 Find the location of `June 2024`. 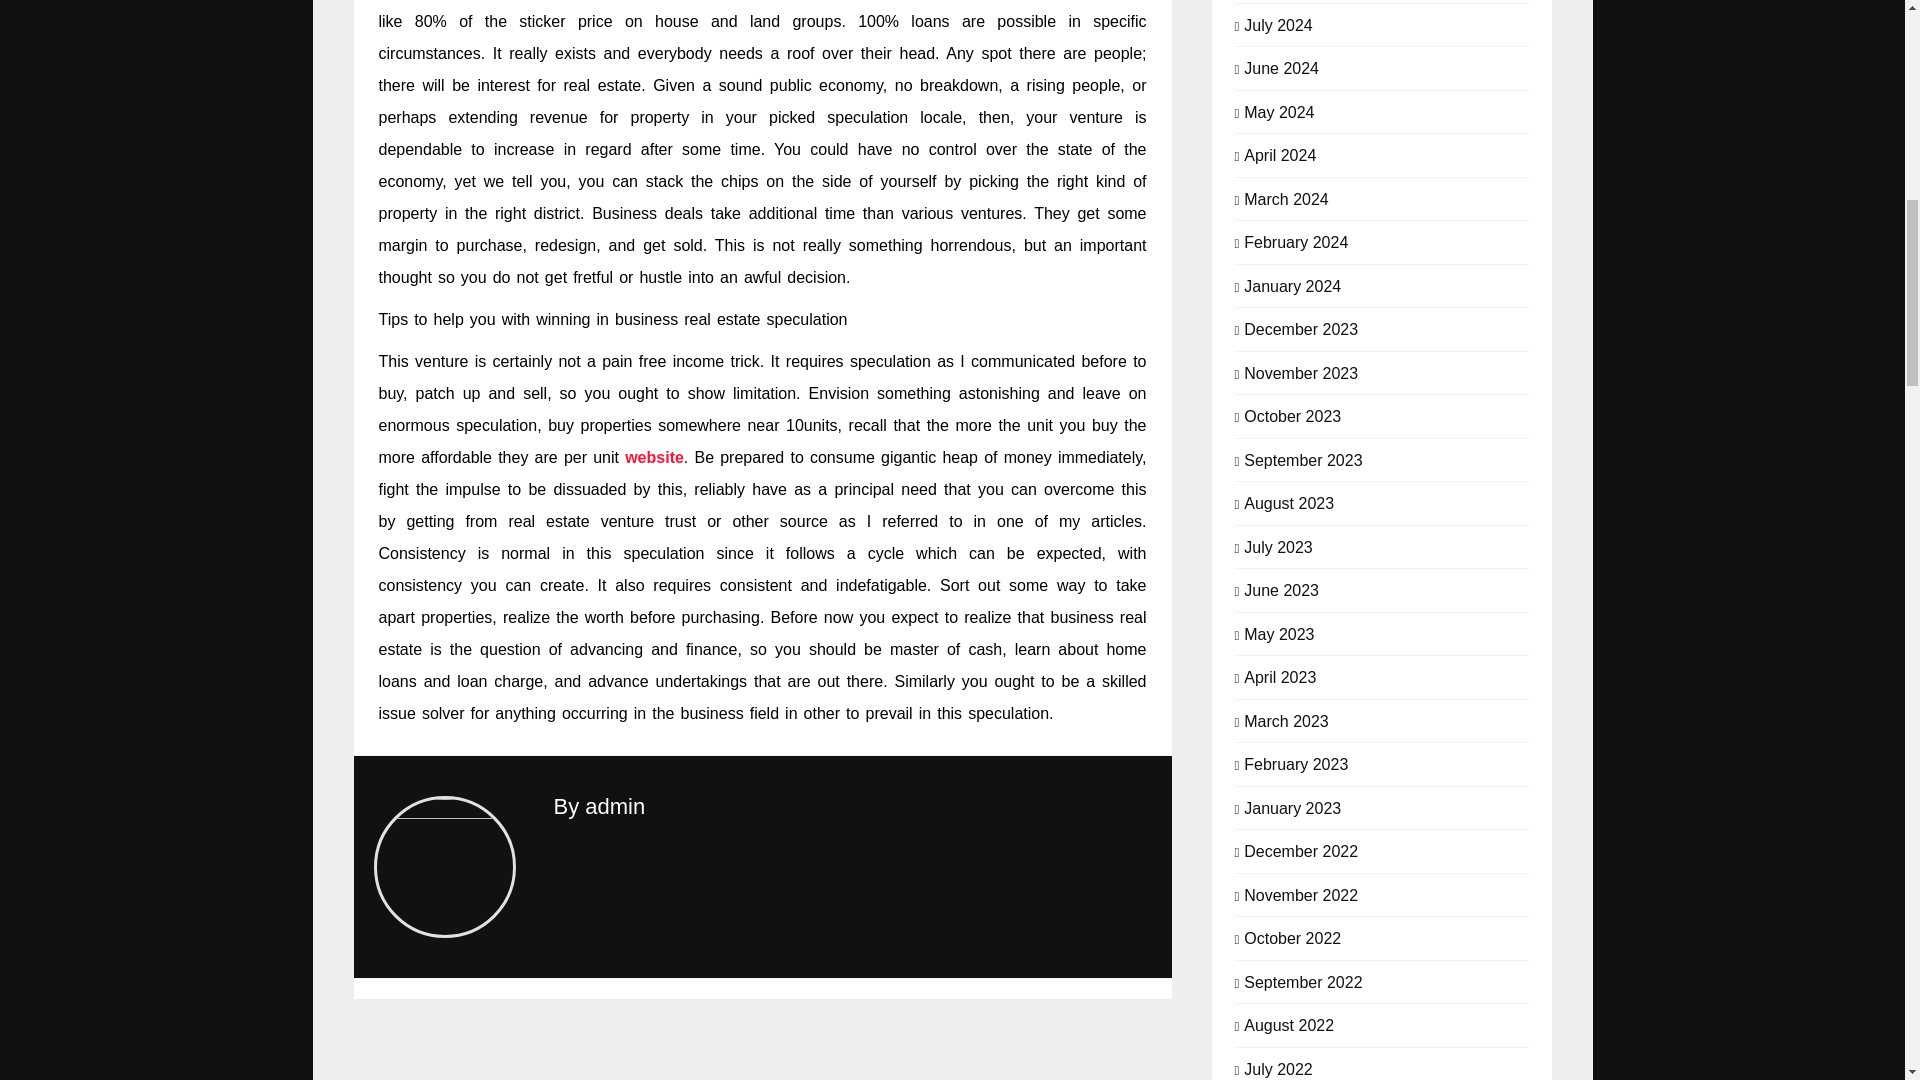

June 2024 is located at coordinates (1282, 66).